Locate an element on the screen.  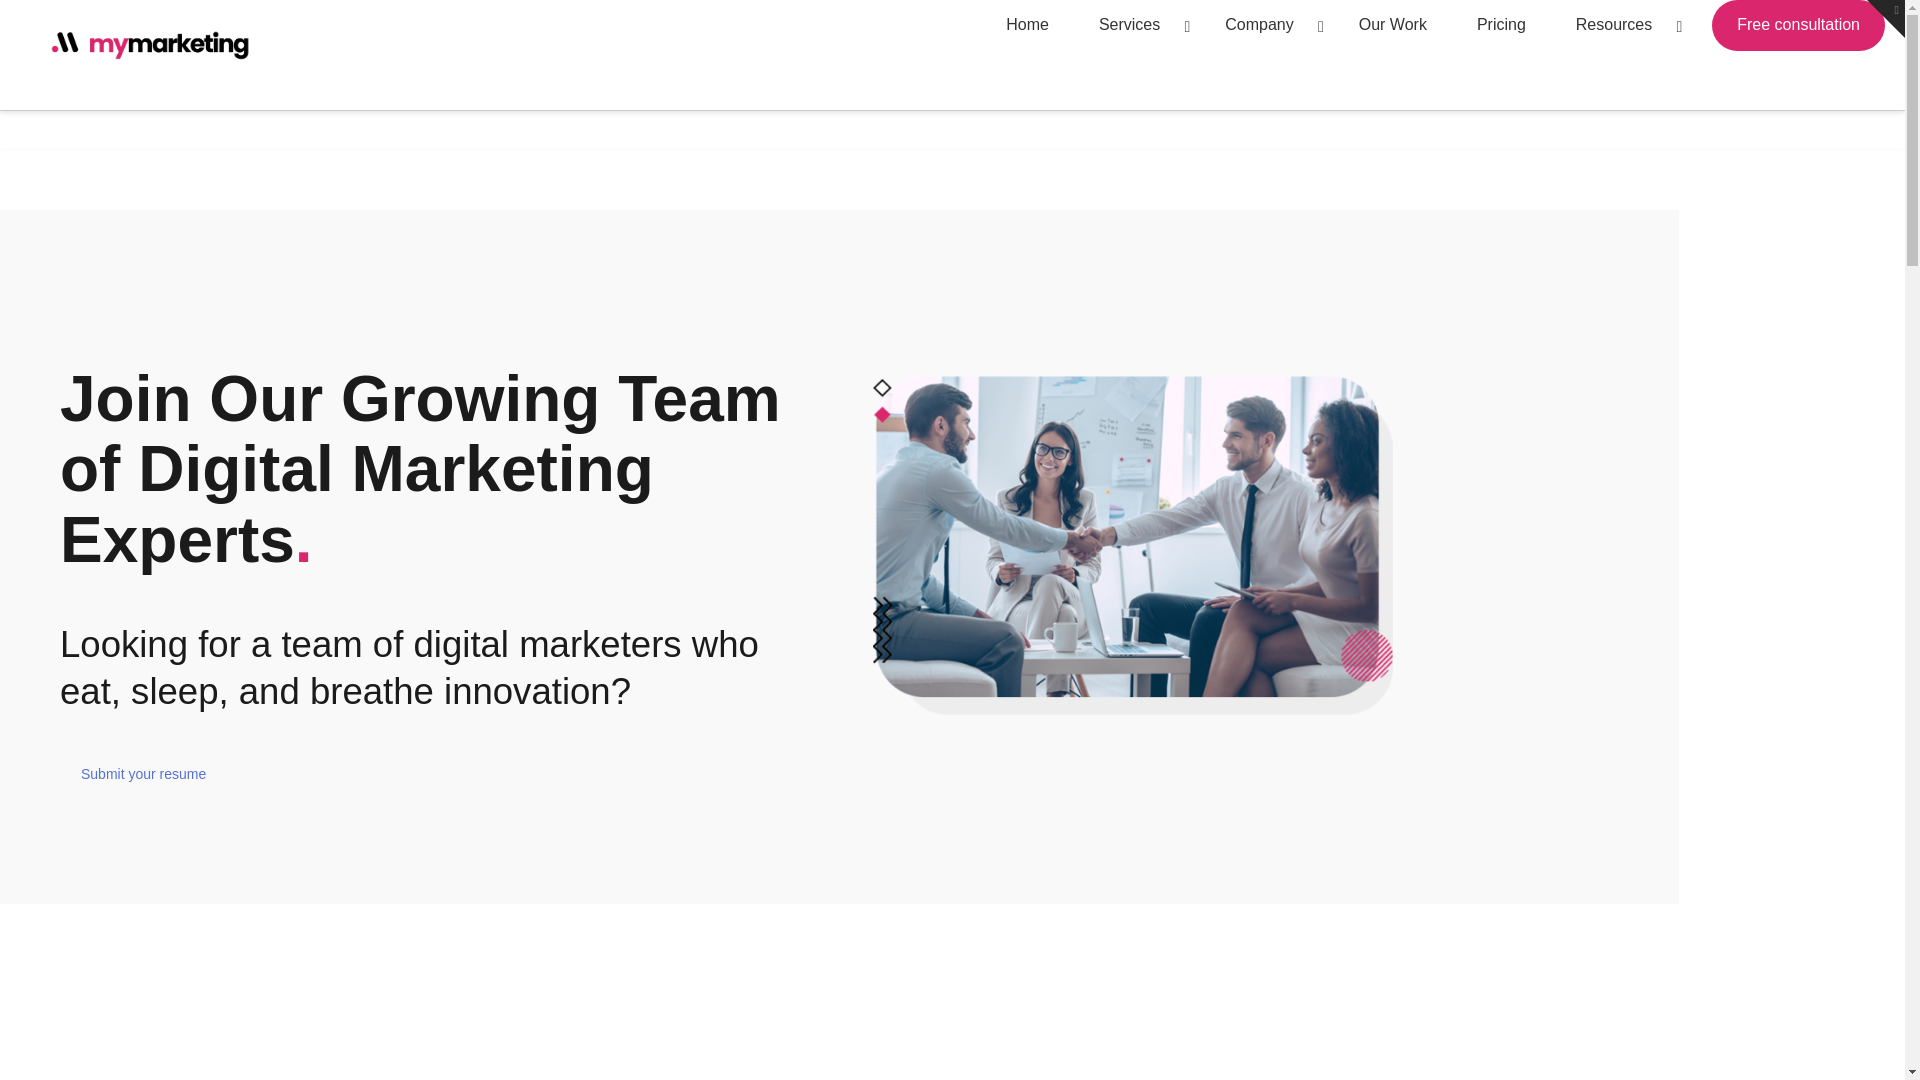
Contact Us is located at coordinates (142, 774).